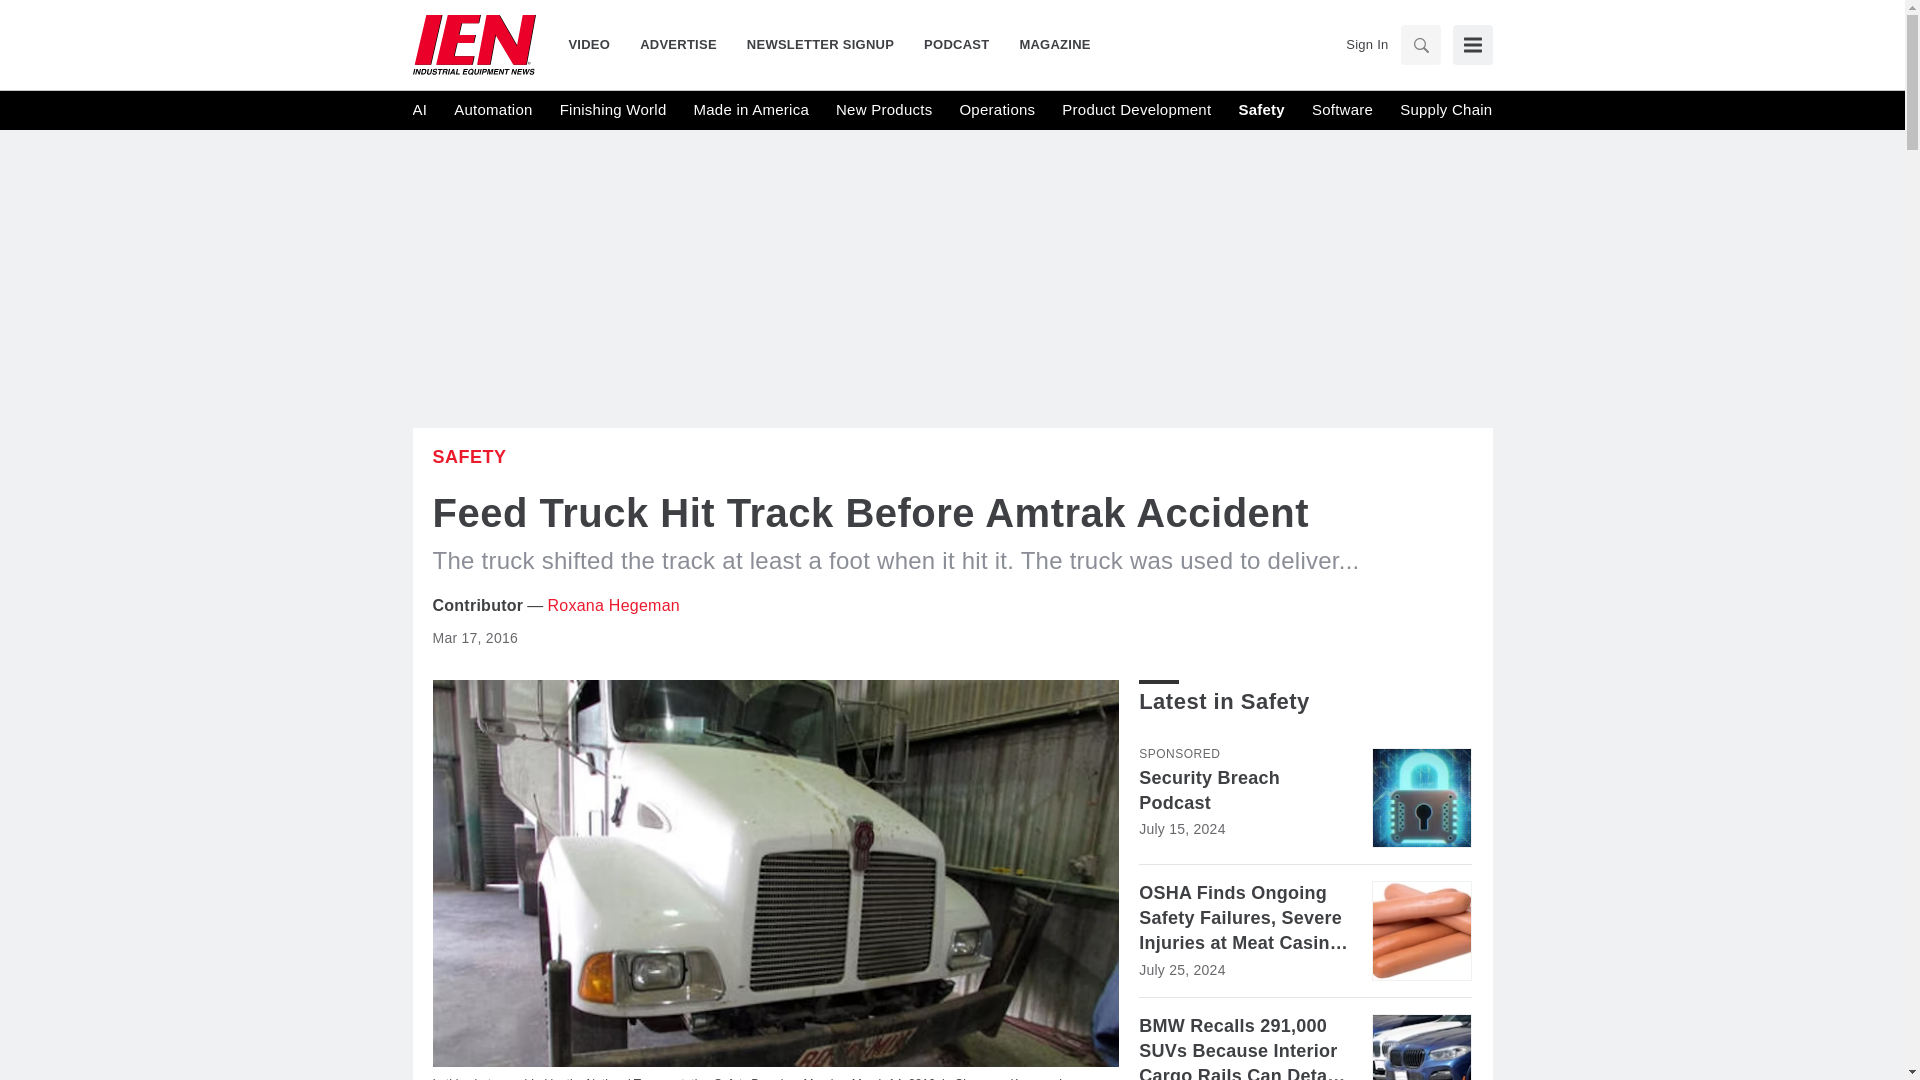 This screenshot has height=1080, width=1920. Describe the element at coordinates (750, 110) in the screenshot. I see `Made in America` at that location.